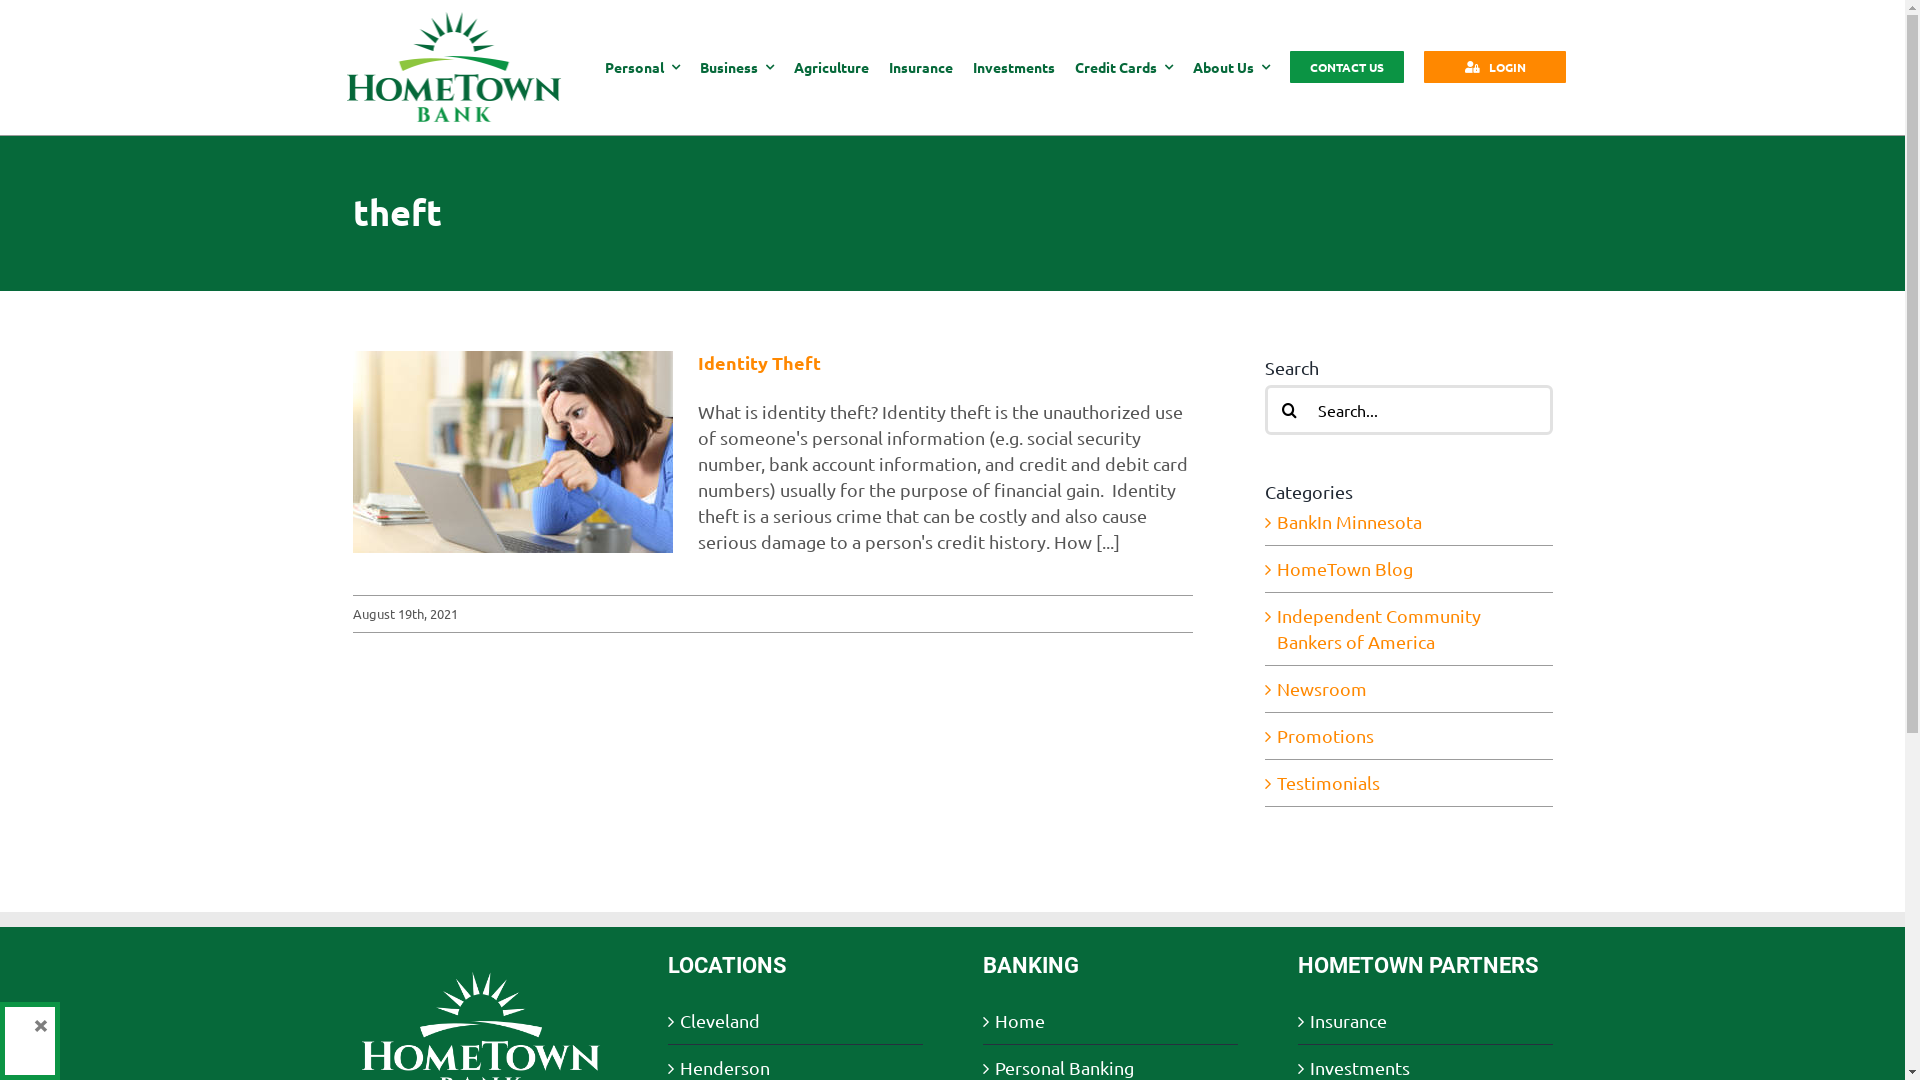 Image resolution: width=1920 pixels, height=1080 pixels. I want to click on Independent Community Bankers of America, so click(1409, 629).